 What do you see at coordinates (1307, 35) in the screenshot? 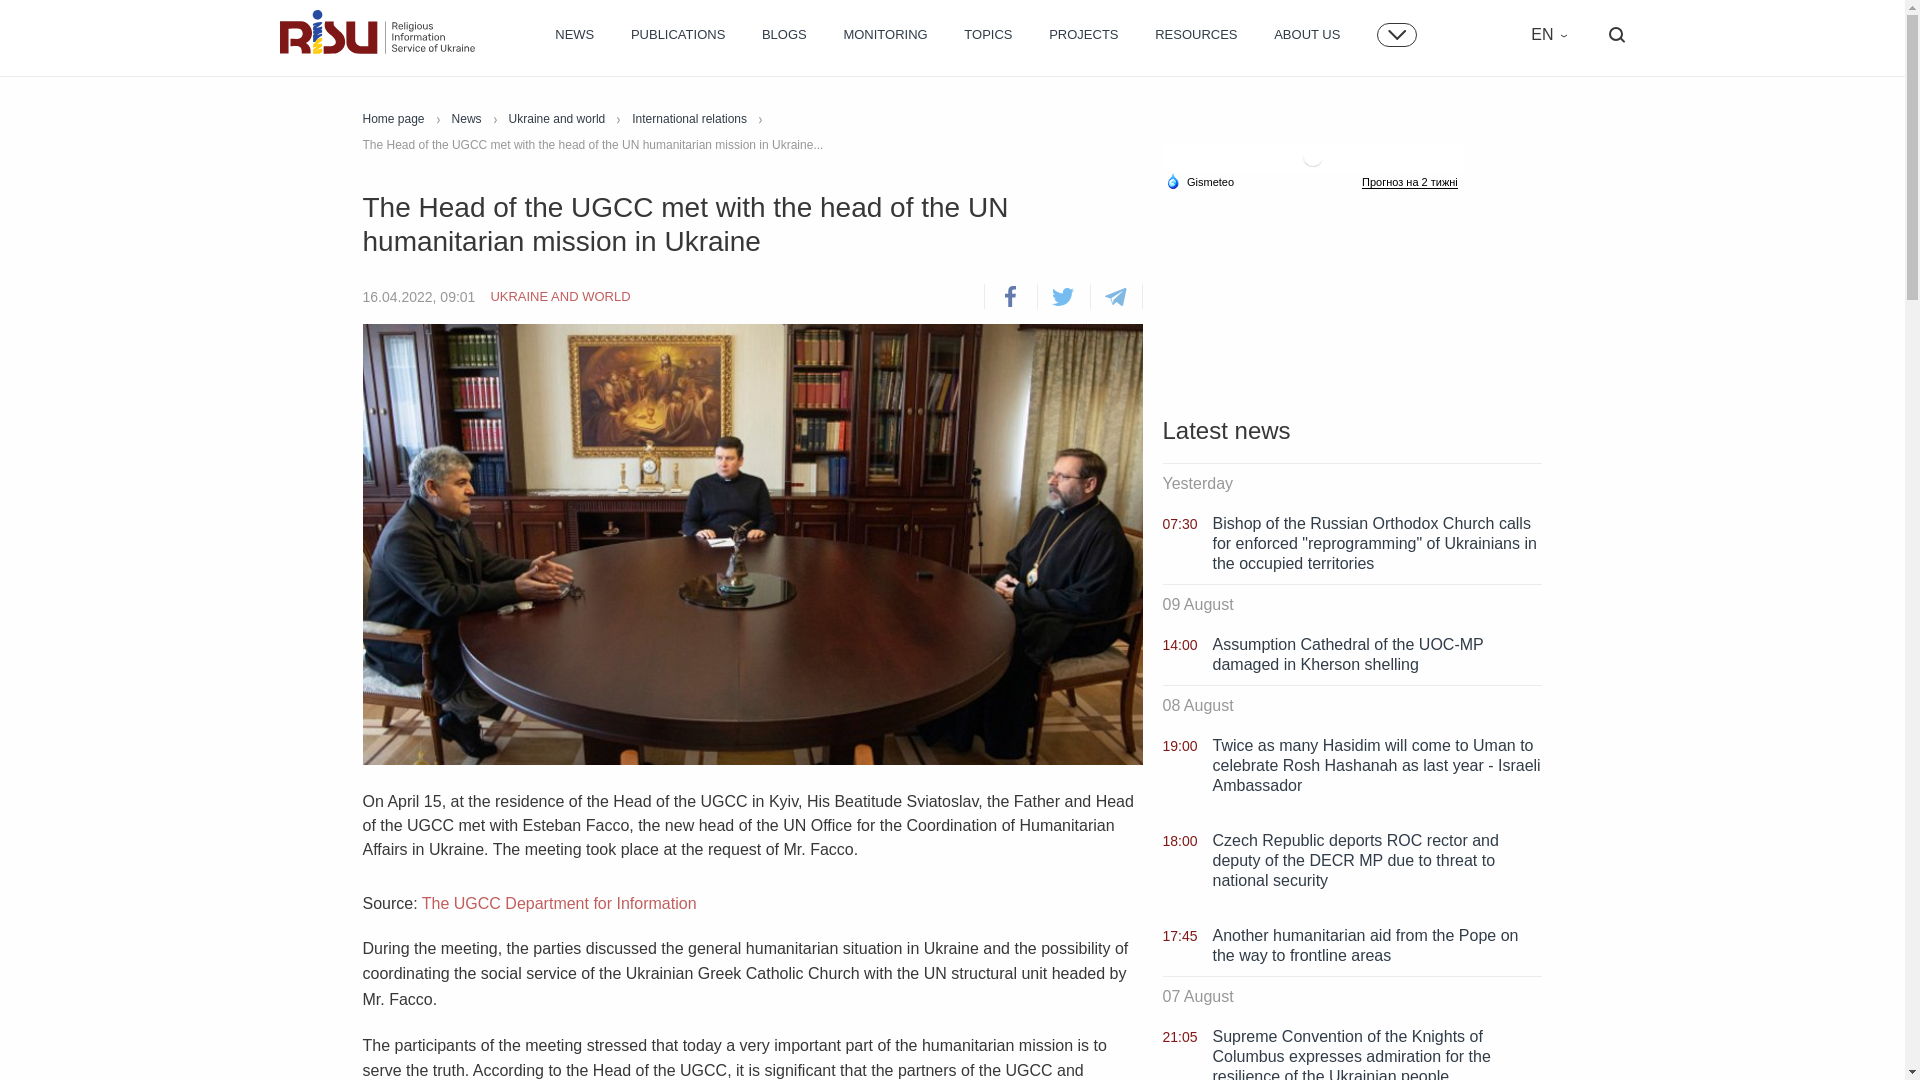
I see `ABOUT US` at bounding box center [1307, 35].